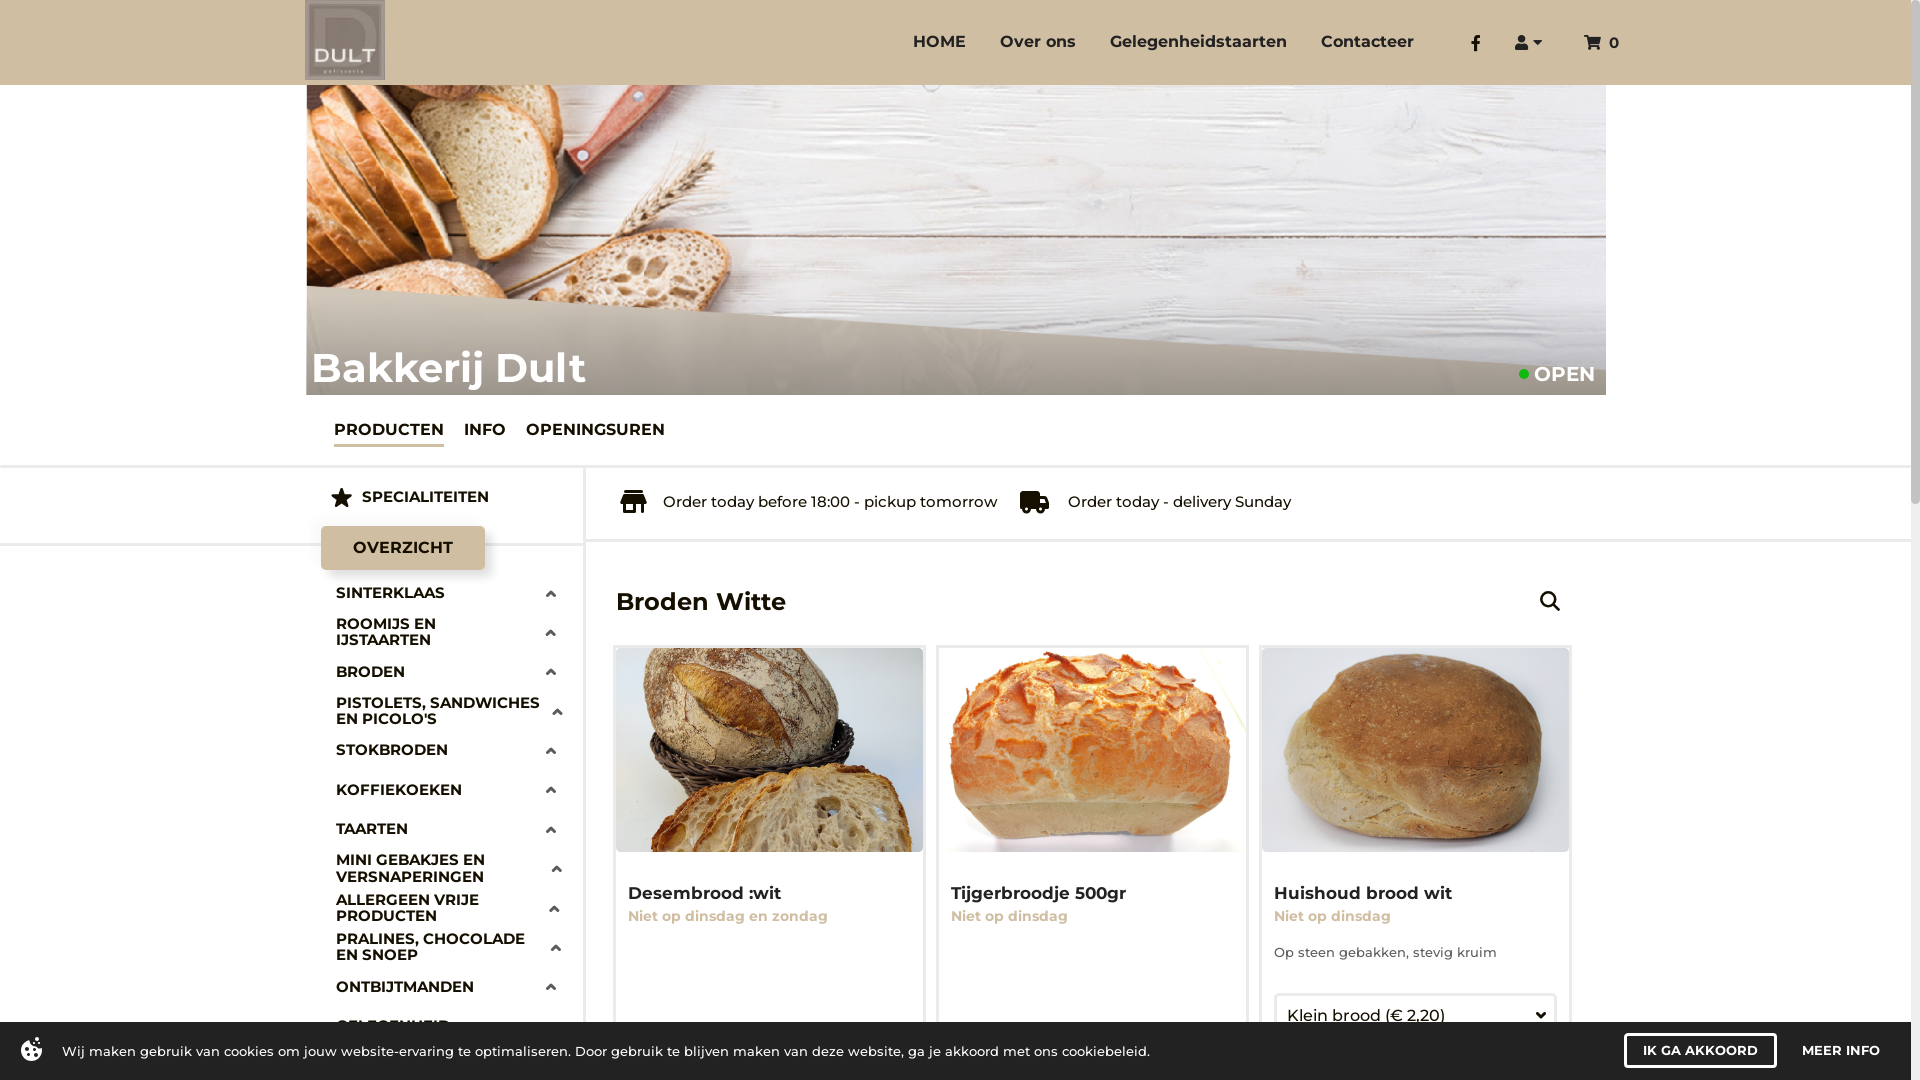 The width and height of the screenshot is (1920, 1080). What do you see at coordinates (1038, 43) in the screenshot?
I see `Over ons` at bounding box center [1038, 43].